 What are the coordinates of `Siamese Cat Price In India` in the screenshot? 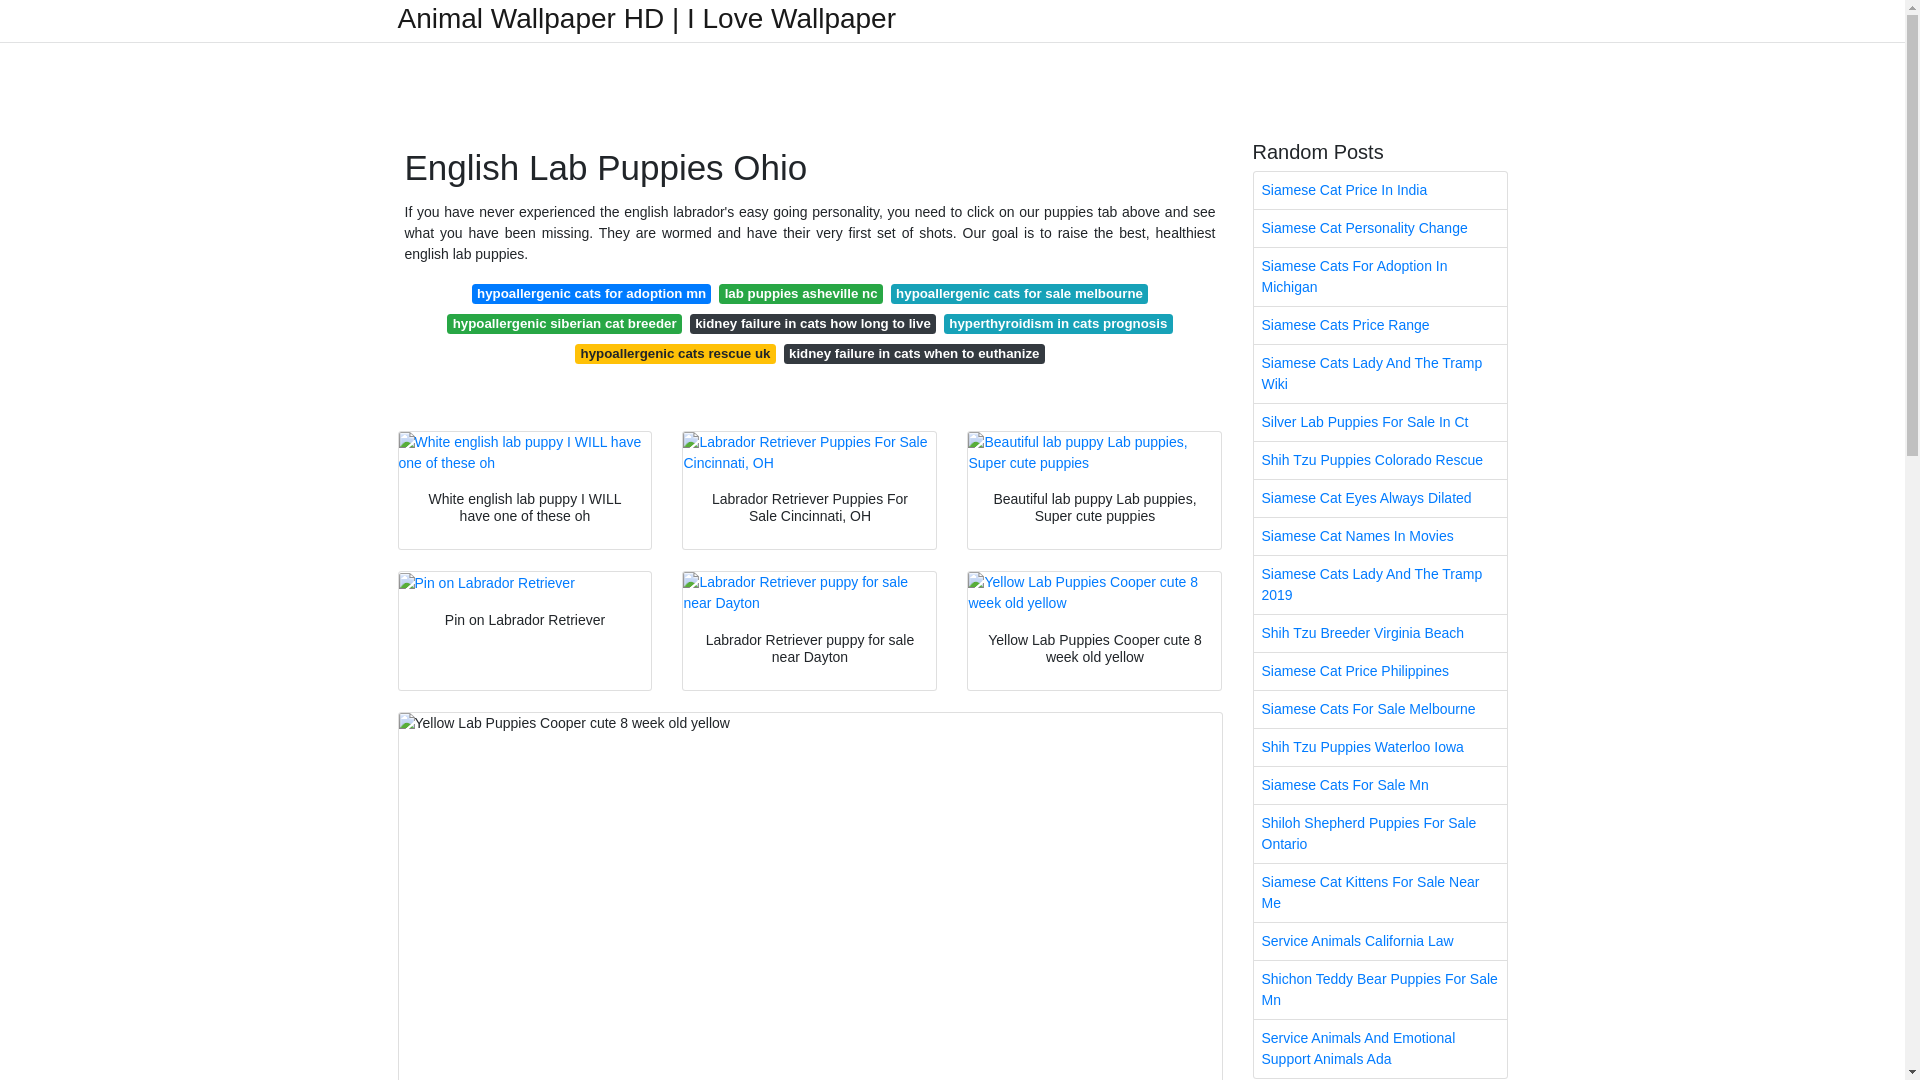 It's located at (1380, 190).